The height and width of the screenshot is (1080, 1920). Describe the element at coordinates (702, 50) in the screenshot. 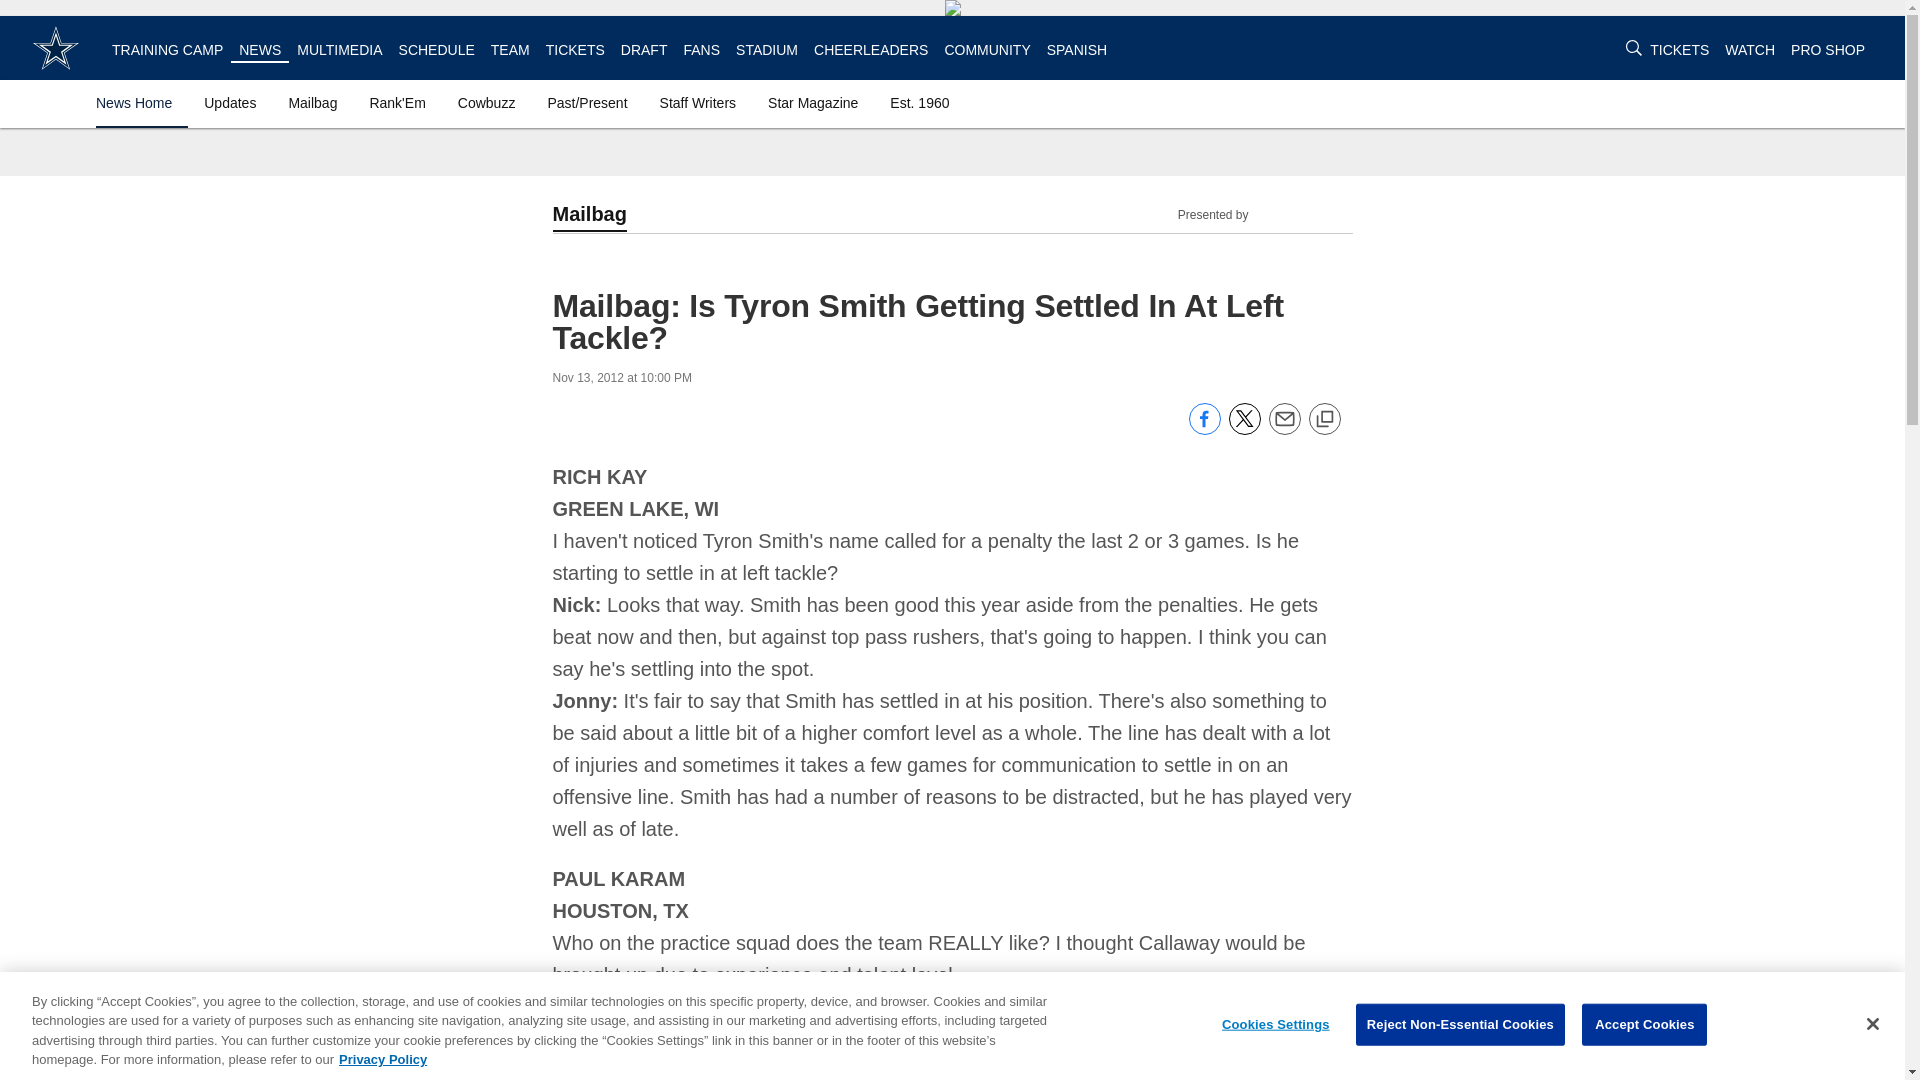

I see `FANS` at that location.